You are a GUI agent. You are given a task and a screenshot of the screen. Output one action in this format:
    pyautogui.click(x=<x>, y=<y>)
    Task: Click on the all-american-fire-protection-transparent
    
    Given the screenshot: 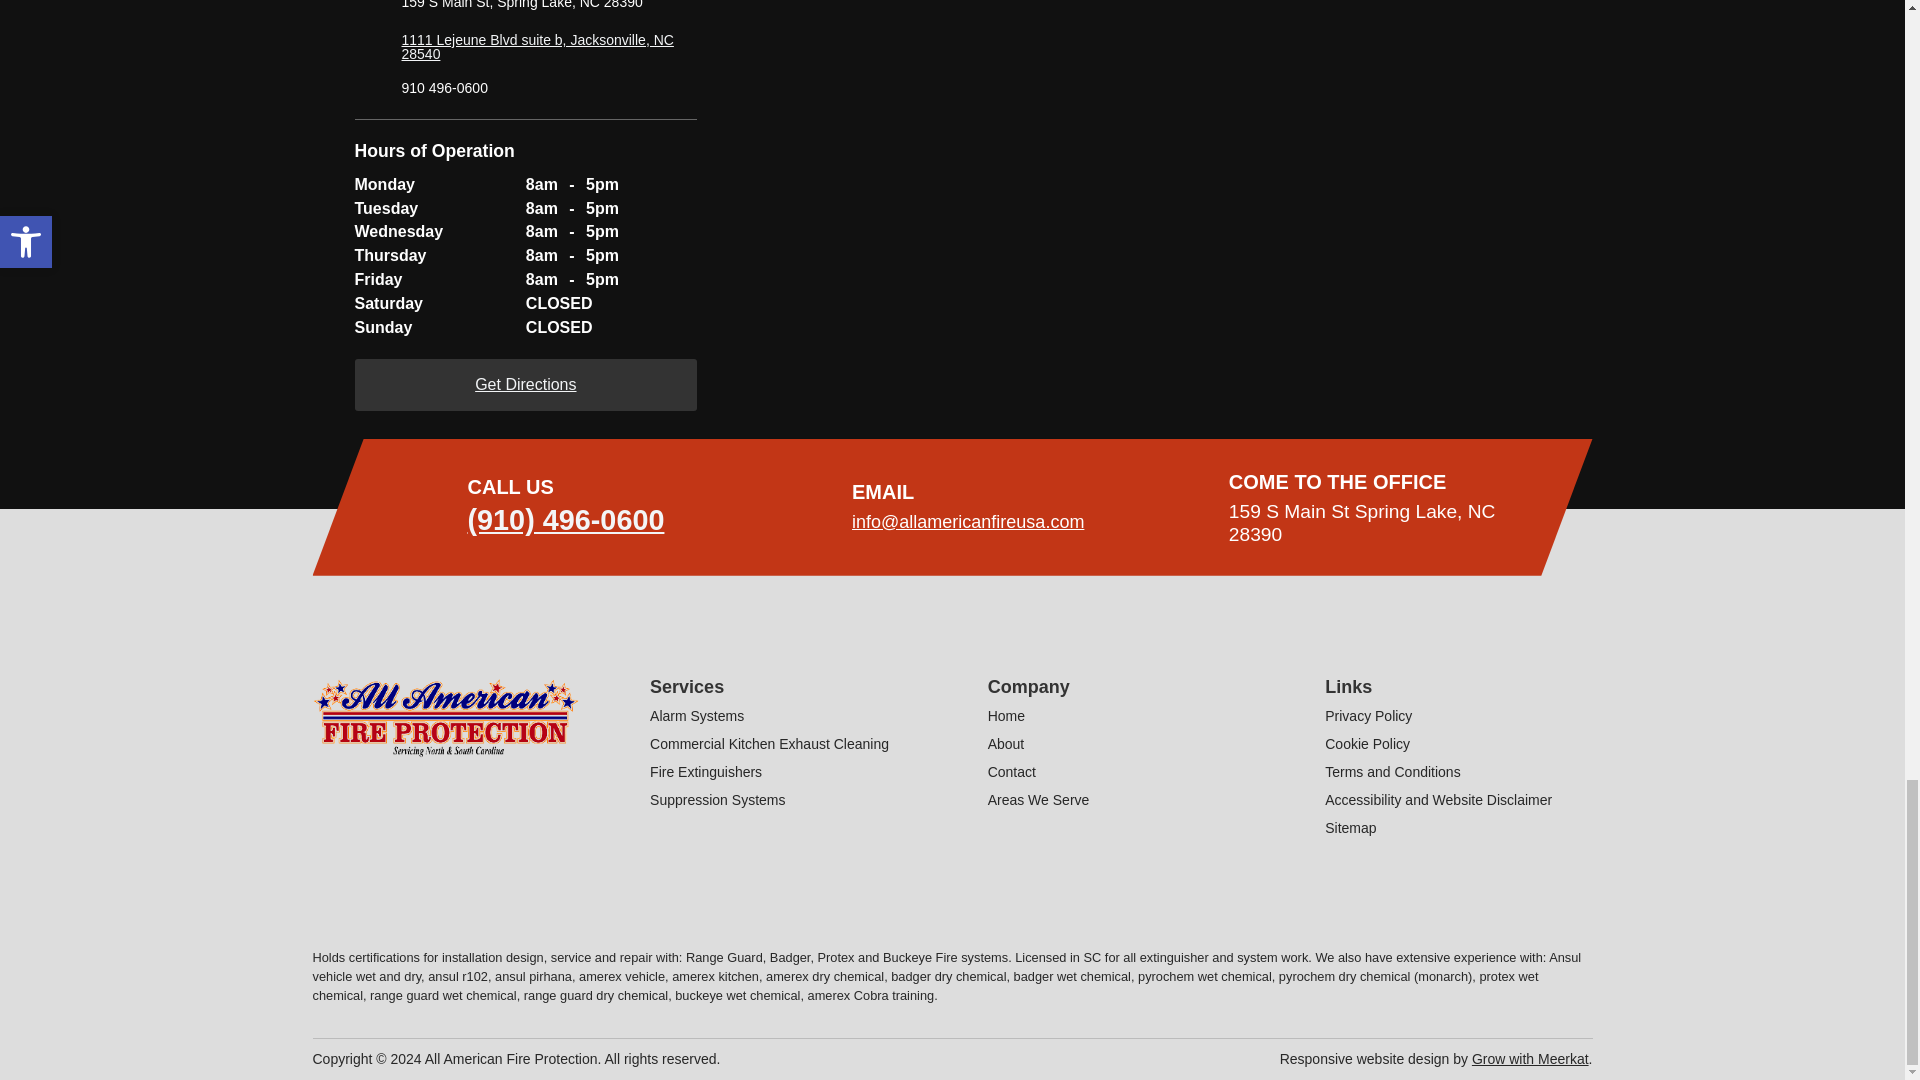 What is the action you would take?
    pyautogui.click(x=445, y=720)
    